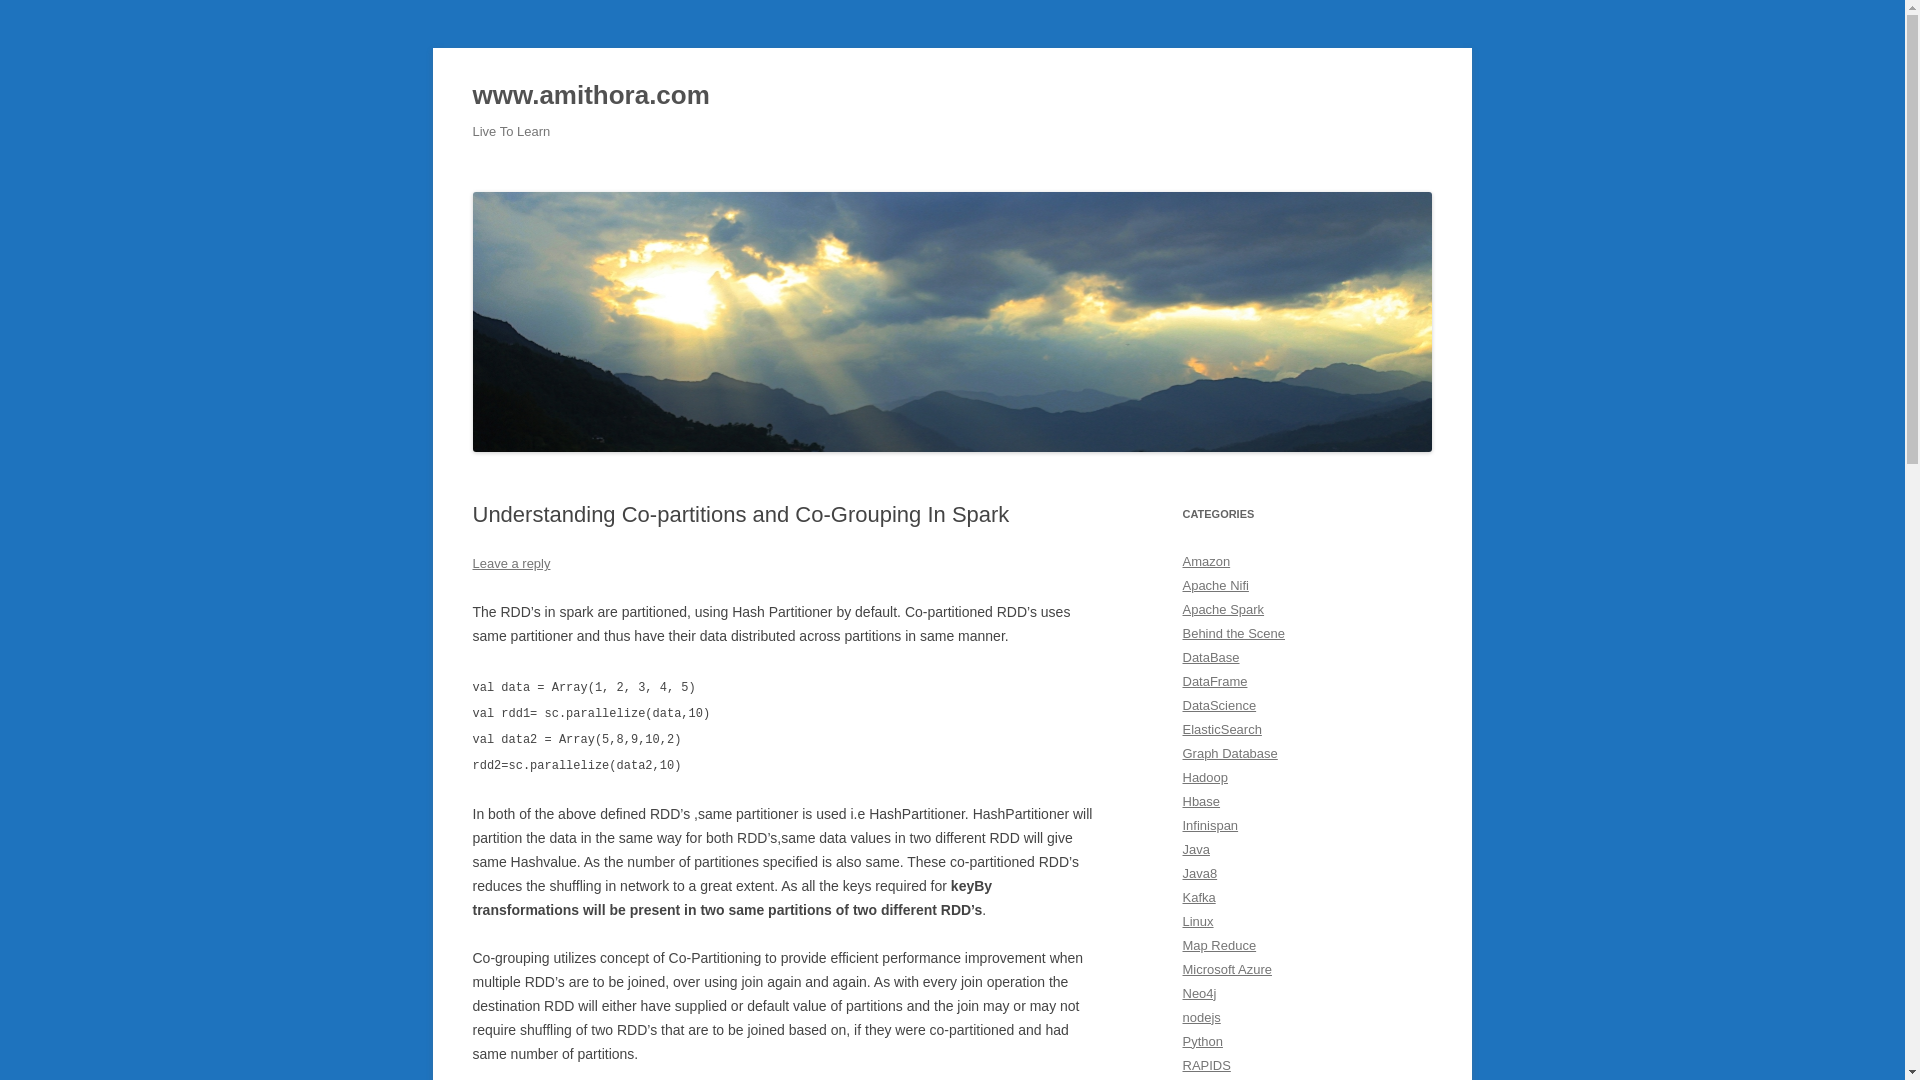 This screenshot has height=1080, width=1920. Describe the element at coordinates (510, 564) in the screenshot. I see `Leave a reply` at that location.